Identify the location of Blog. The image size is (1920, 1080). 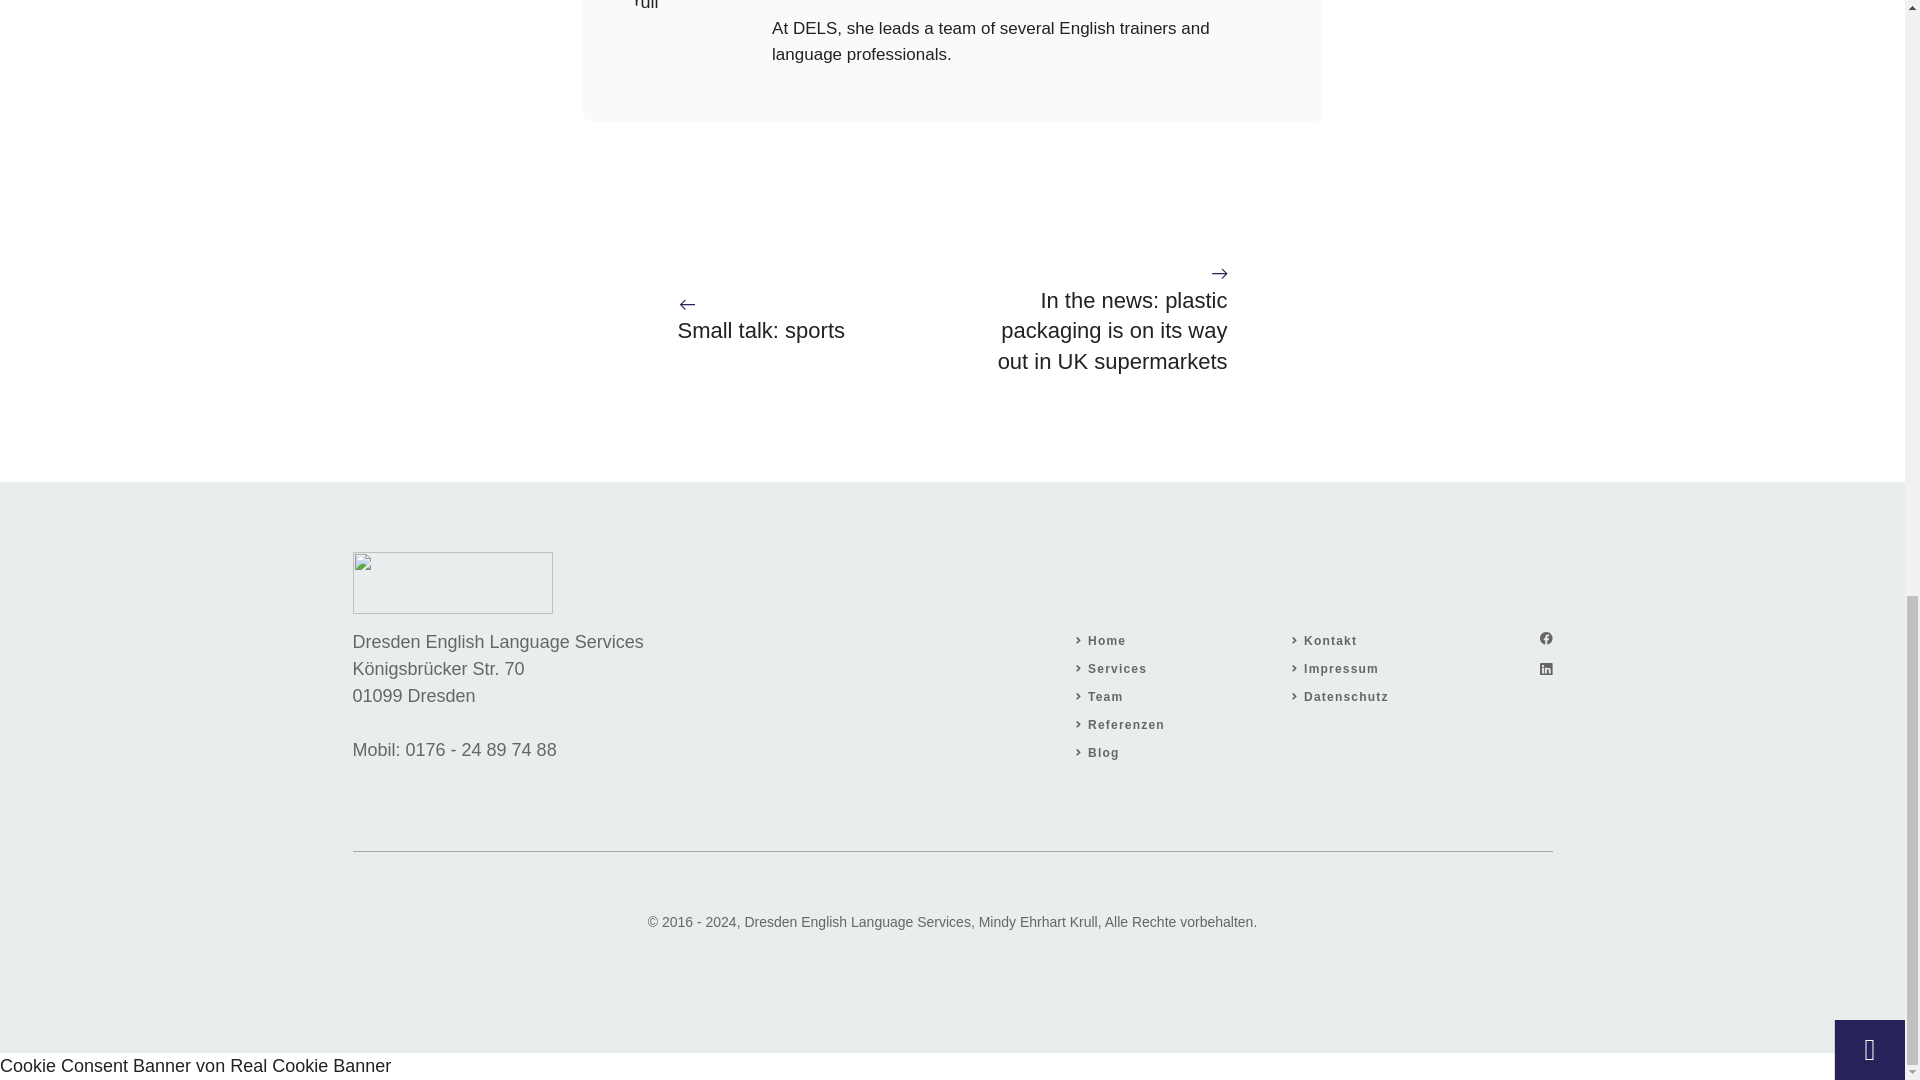
(1104, 753).